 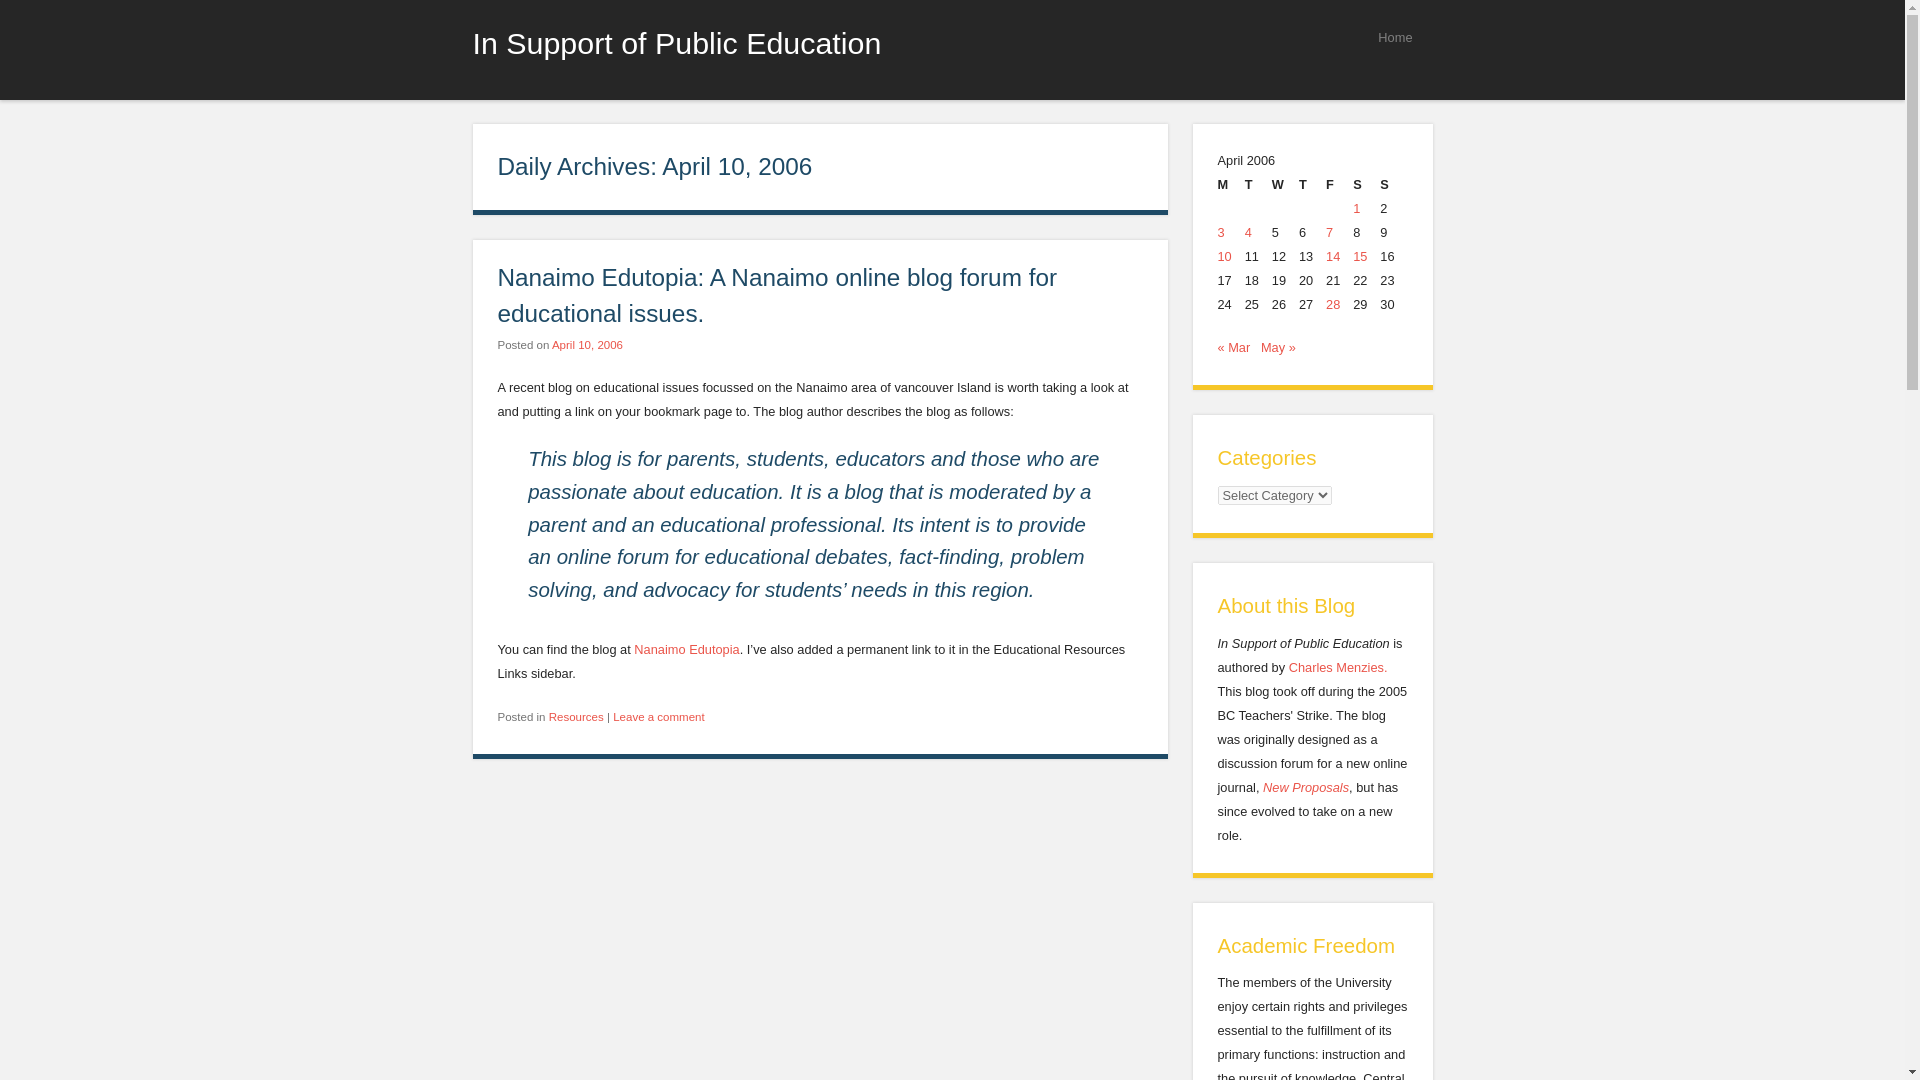 I want to click on New Proposals, so click(x=1306, y=786).